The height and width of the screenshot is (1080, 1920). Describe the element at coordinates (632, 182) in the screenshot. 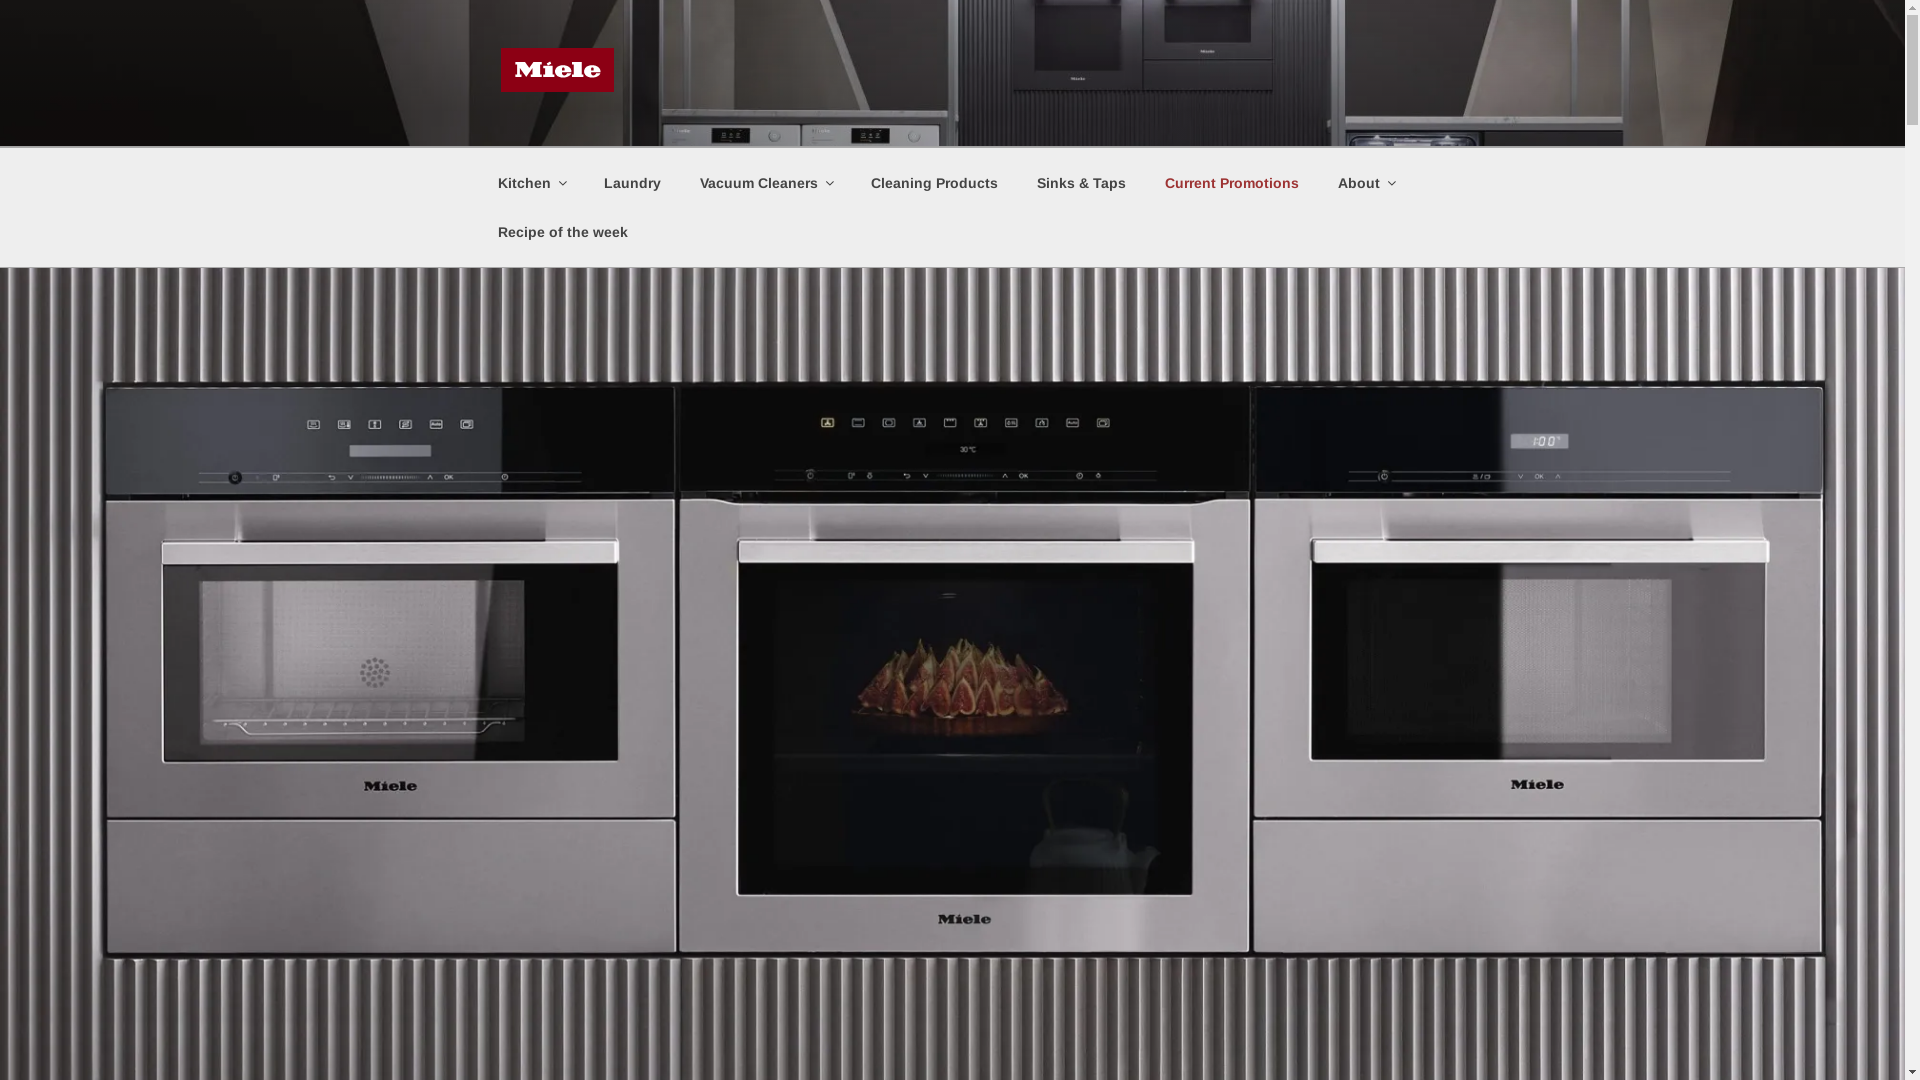

I see `Laundry` at that location.